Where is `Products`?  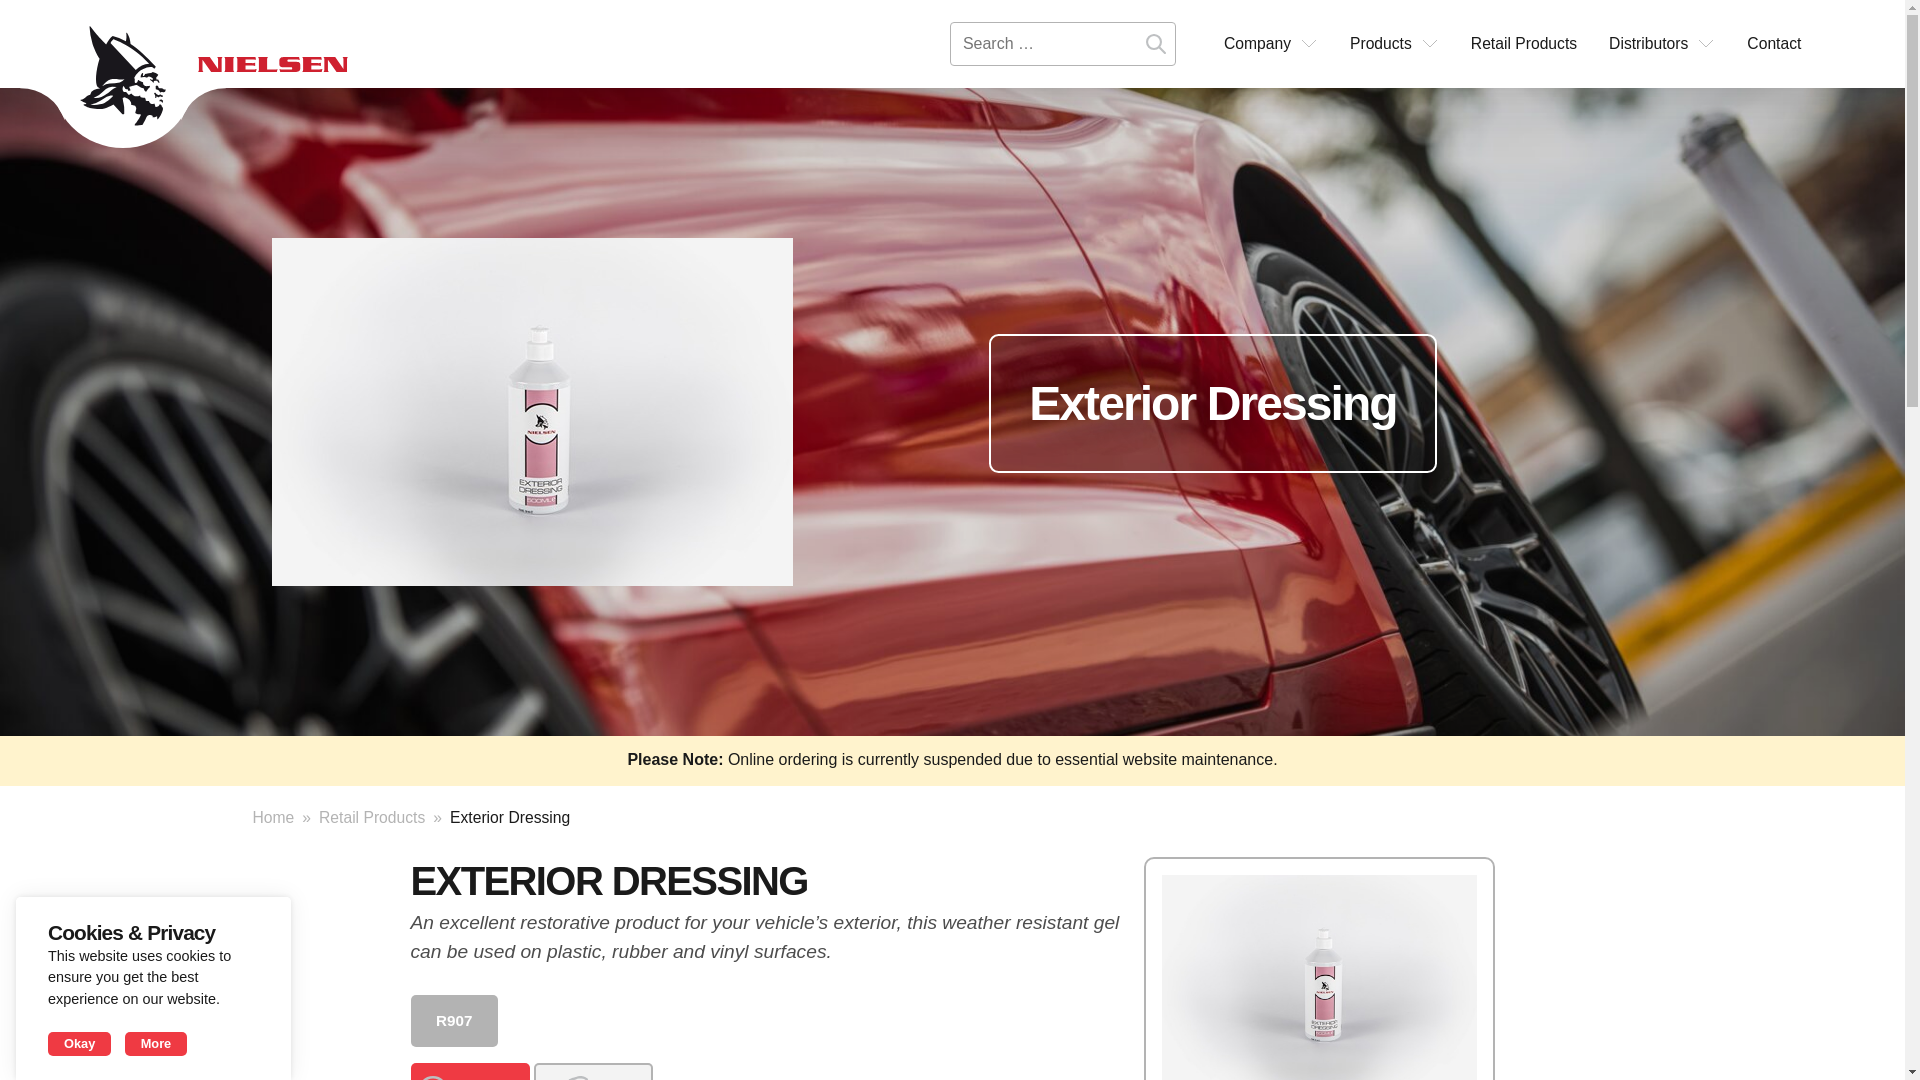 Products is located at coordinates (1394, 44).